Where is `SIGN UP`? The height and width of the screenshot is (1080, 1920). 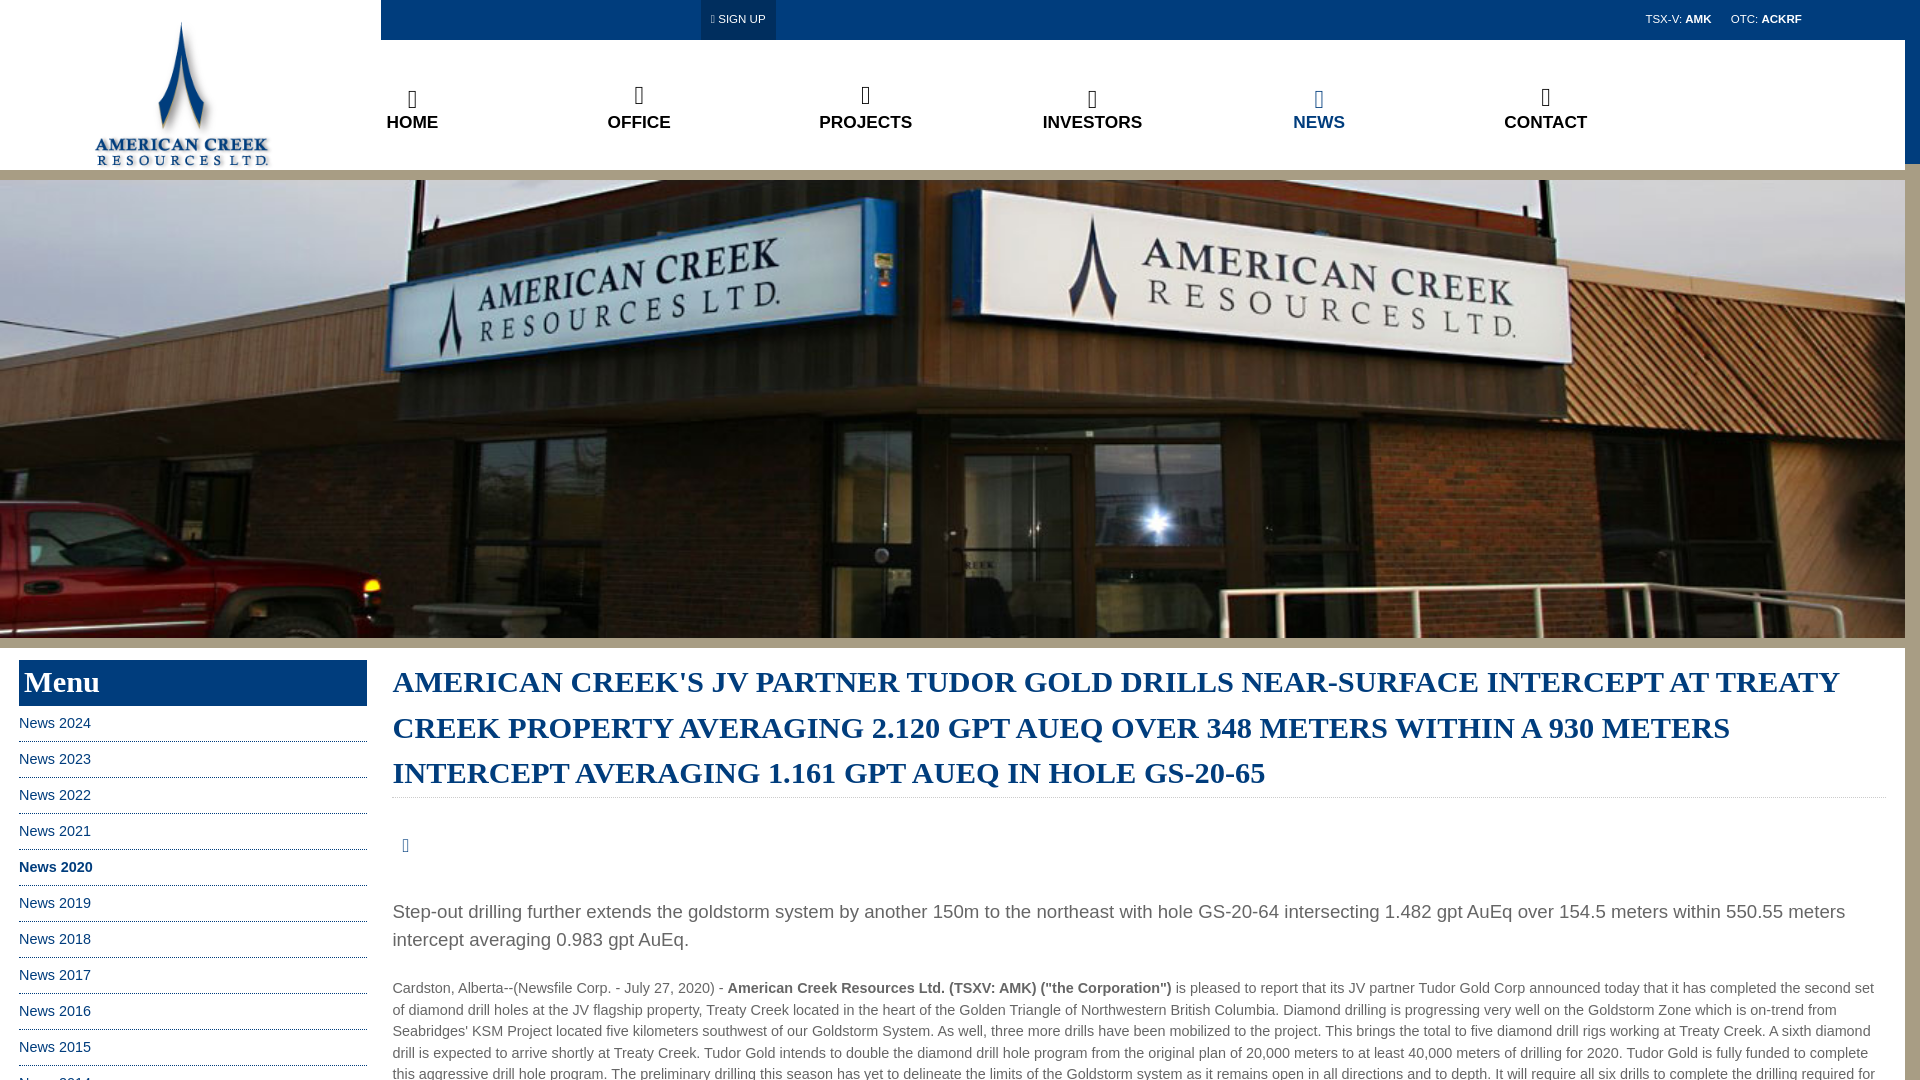 SIGN UP is located at coordinates (738, 18).